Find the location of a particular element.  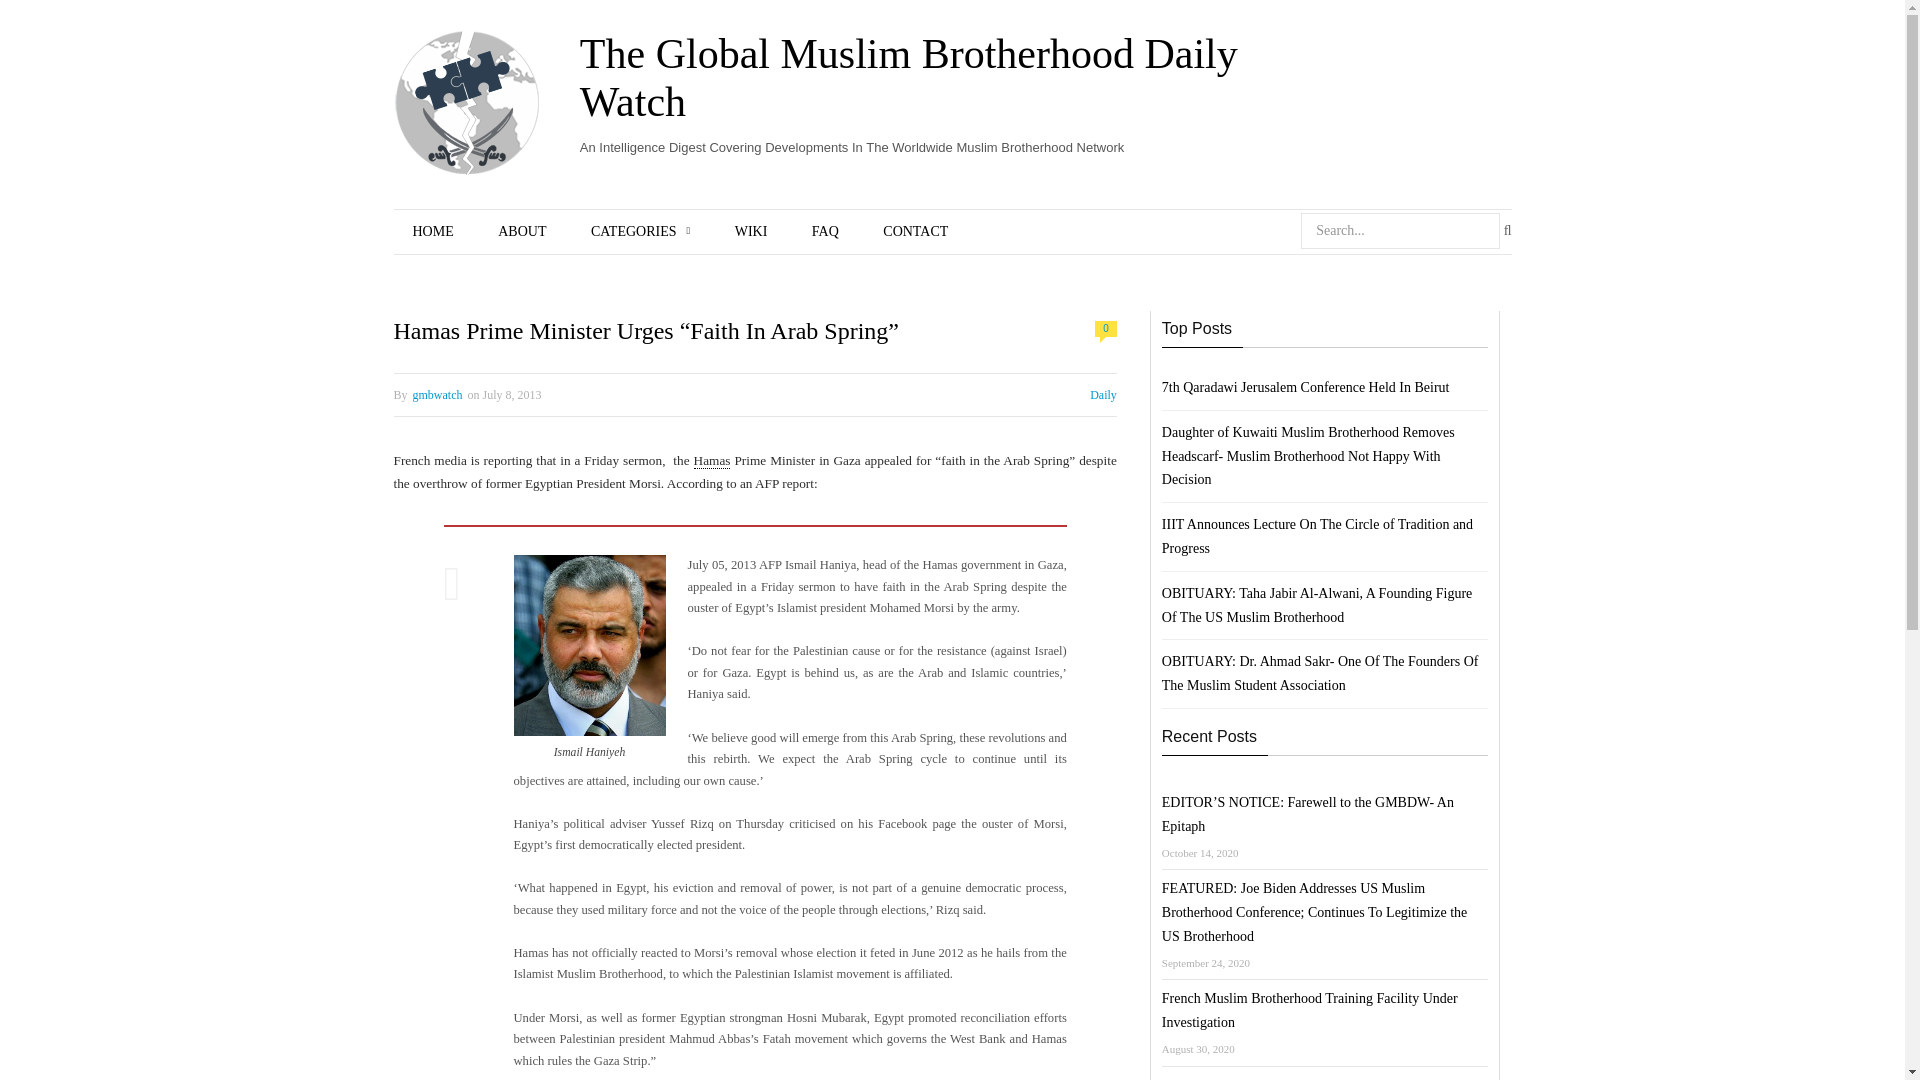

CONTACT is located at coordinates (914, 232).